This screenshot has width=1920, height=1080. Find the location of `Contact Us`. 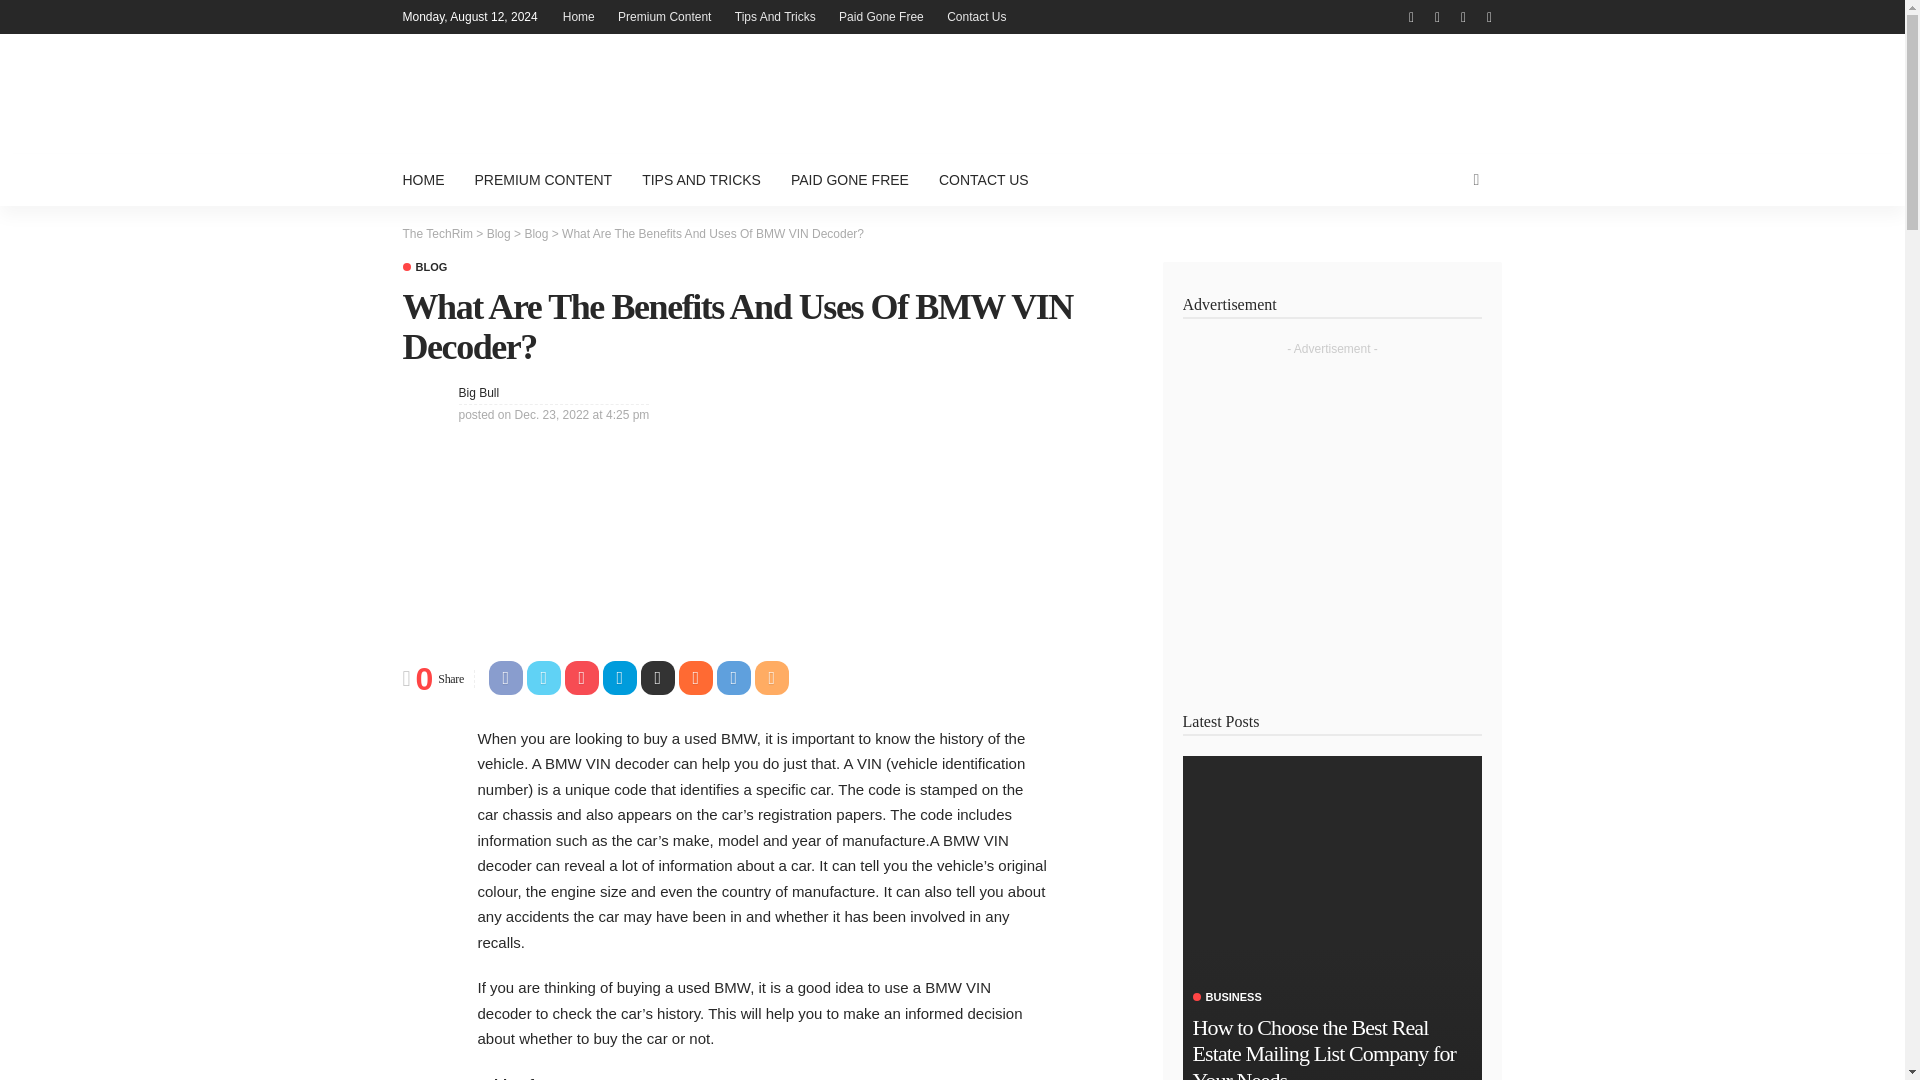

Contact Us is located at coordinates (976, 16).